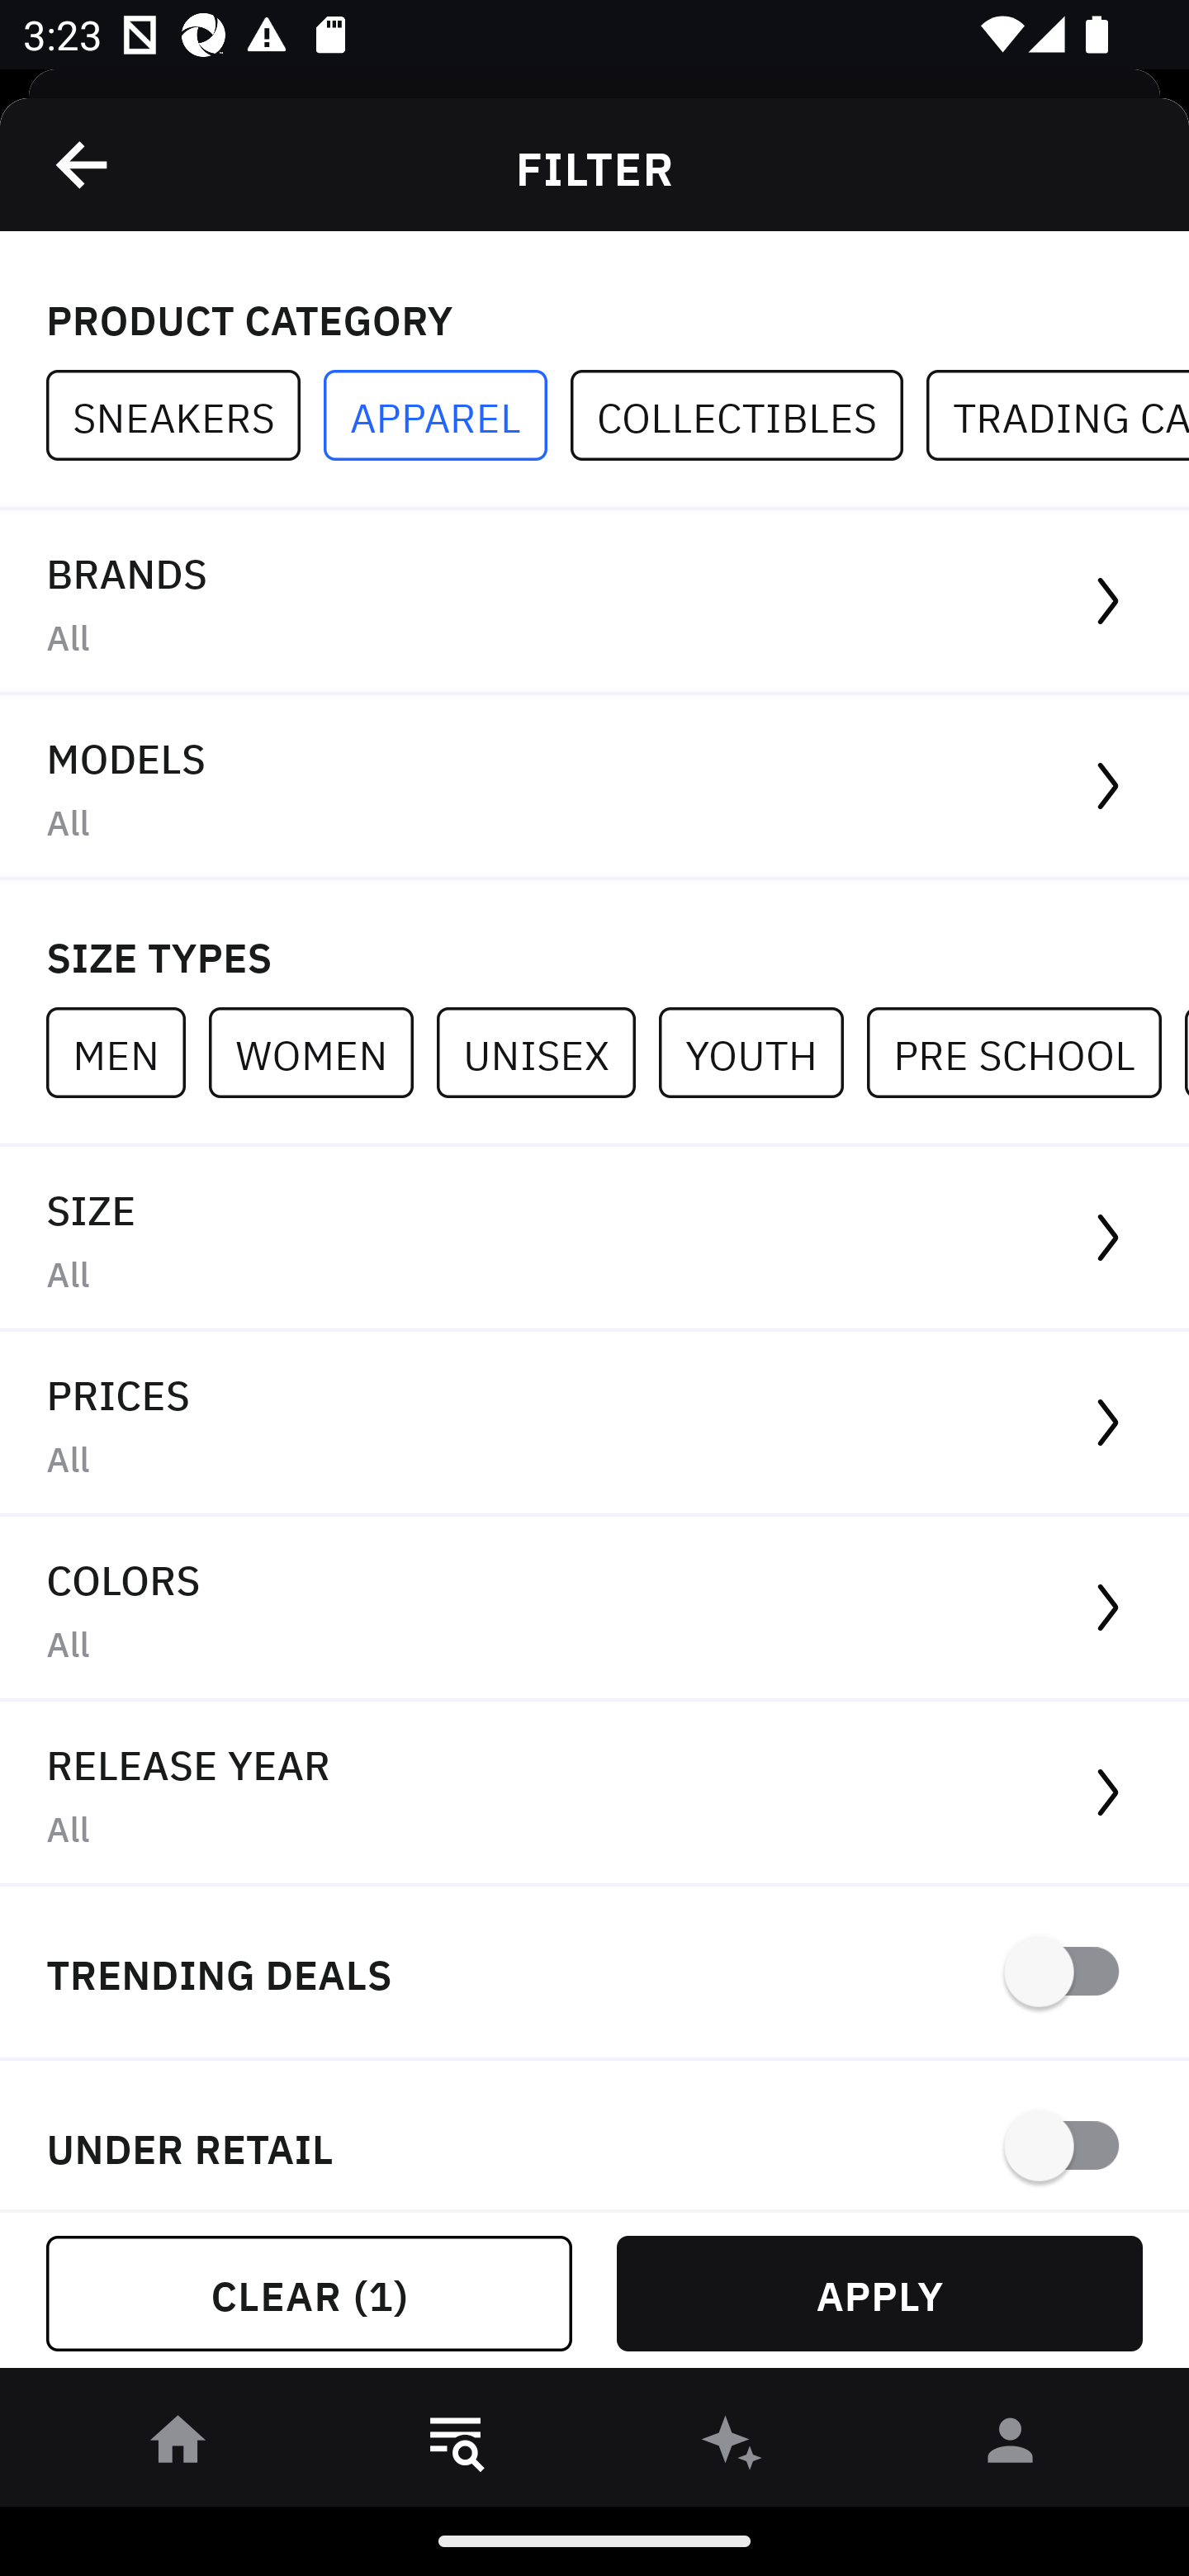  Describe the element at coordinates (748, 416) in the screenshot. I see `COLLECTIBLES` at that location.